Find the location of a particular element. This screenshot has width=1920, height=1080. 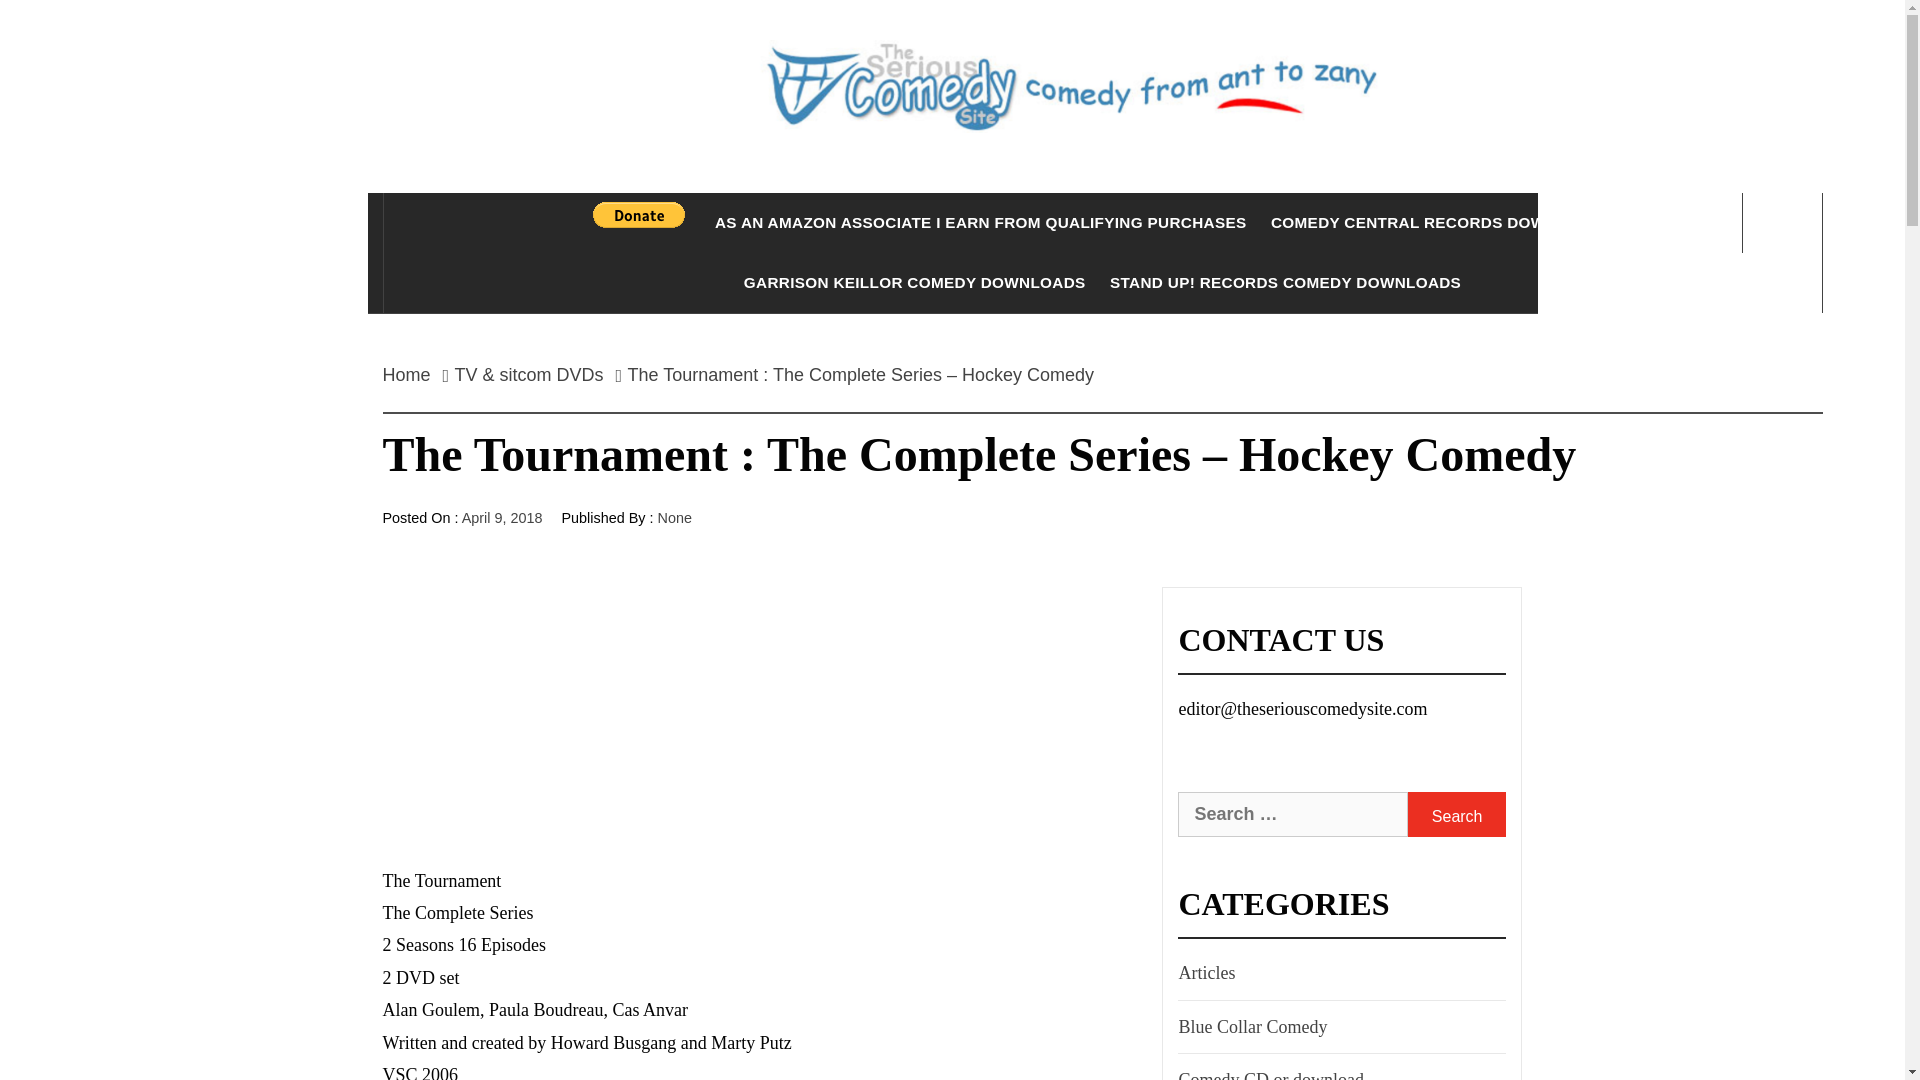

AS AN AMAZON ASSOCIATE I EARN FROM QUALIFYING PURCHASES is located at coordinates (980, 222).